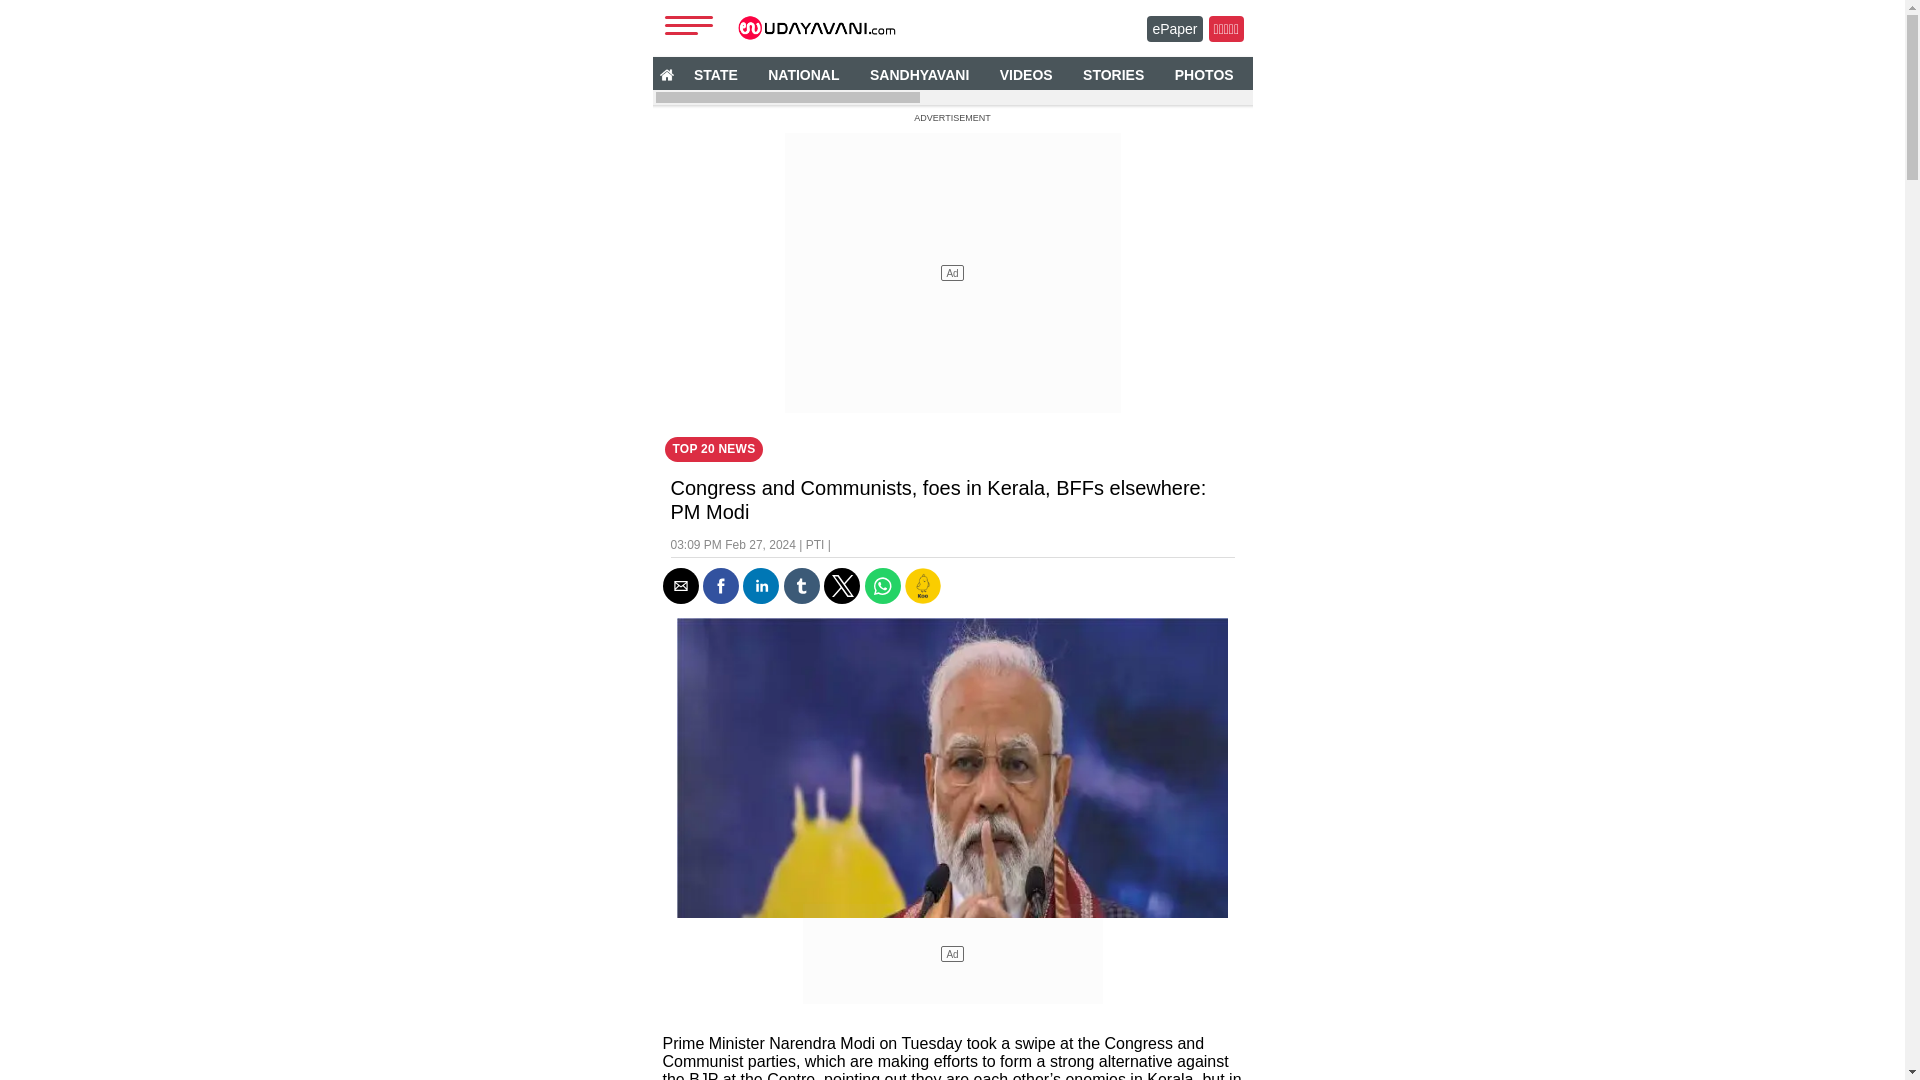  What do you see at coordinates (1174, 29) in the screenshot?
I see `ePaper` at bounding box center [1174, 29].